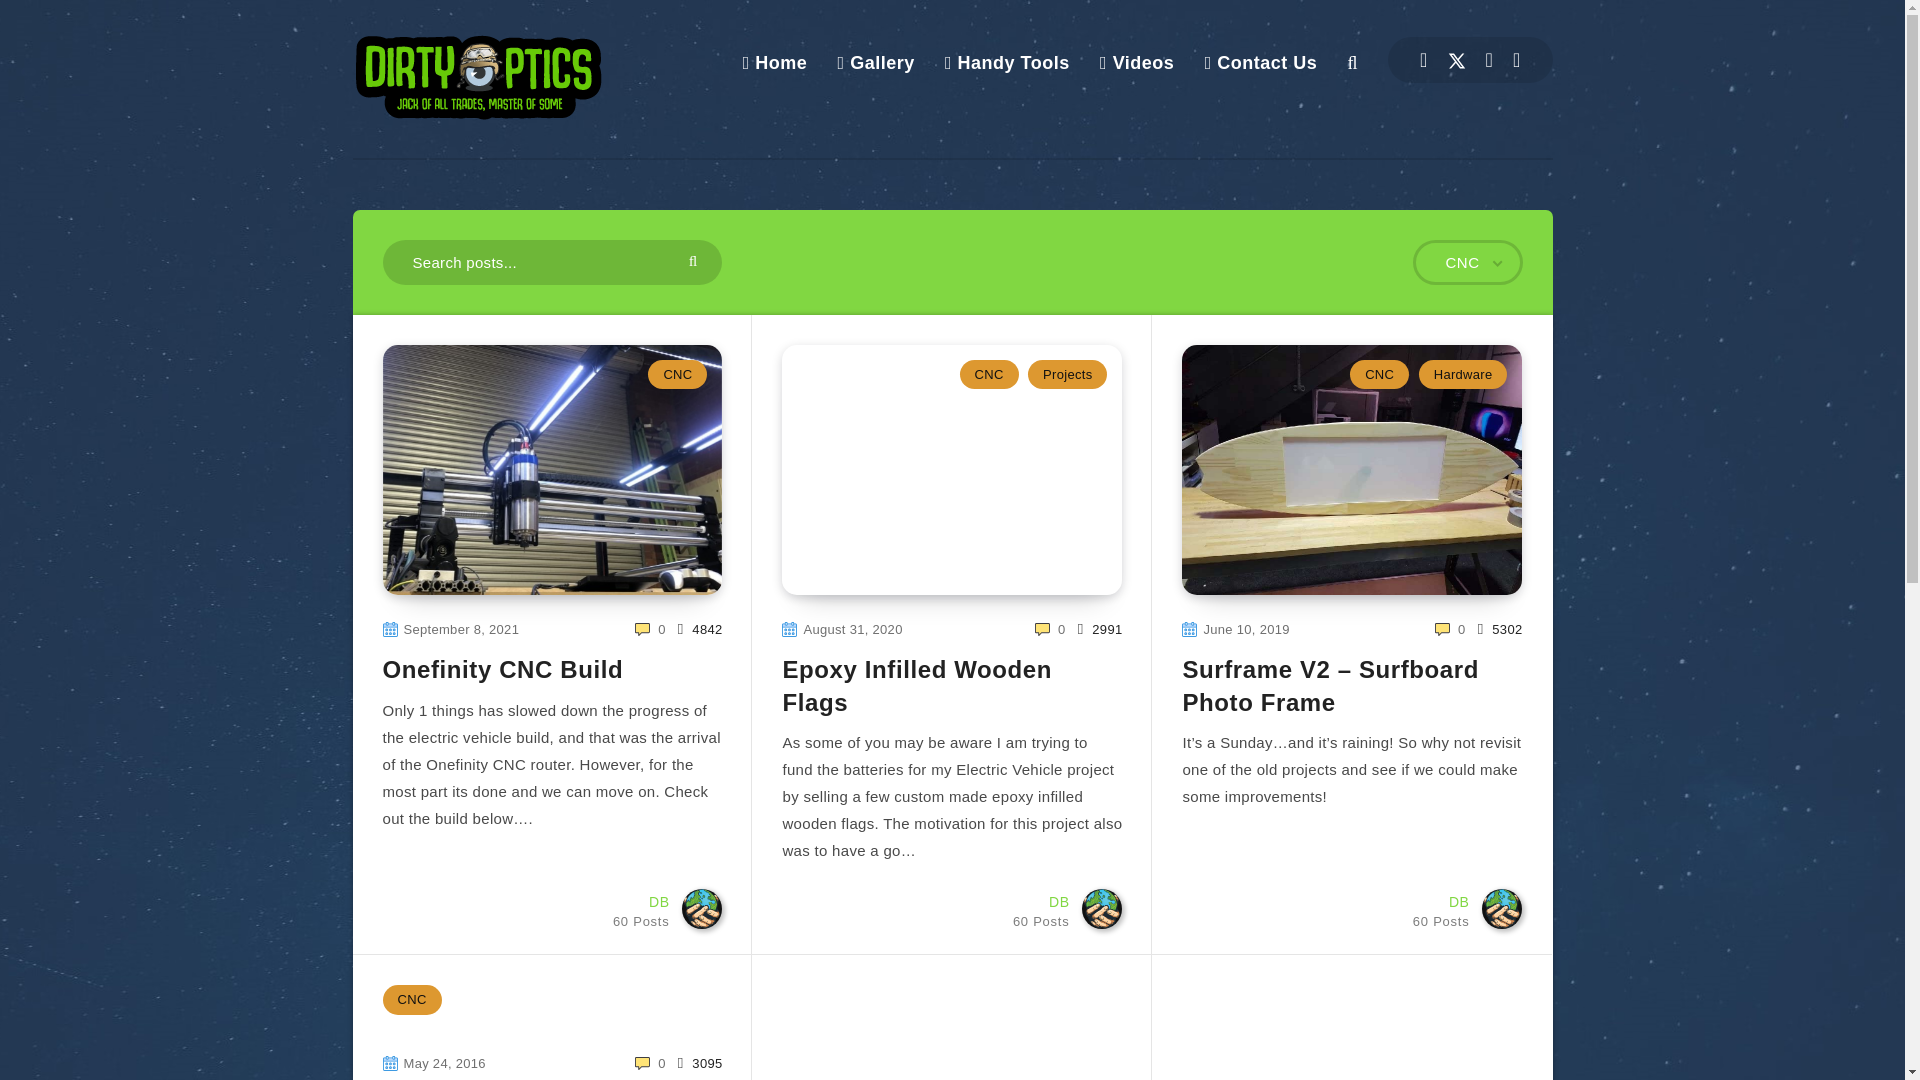  What do you see at coordinates (412, 999) in the screenshot?
I see `Videos` at bounding box center [412, 999].